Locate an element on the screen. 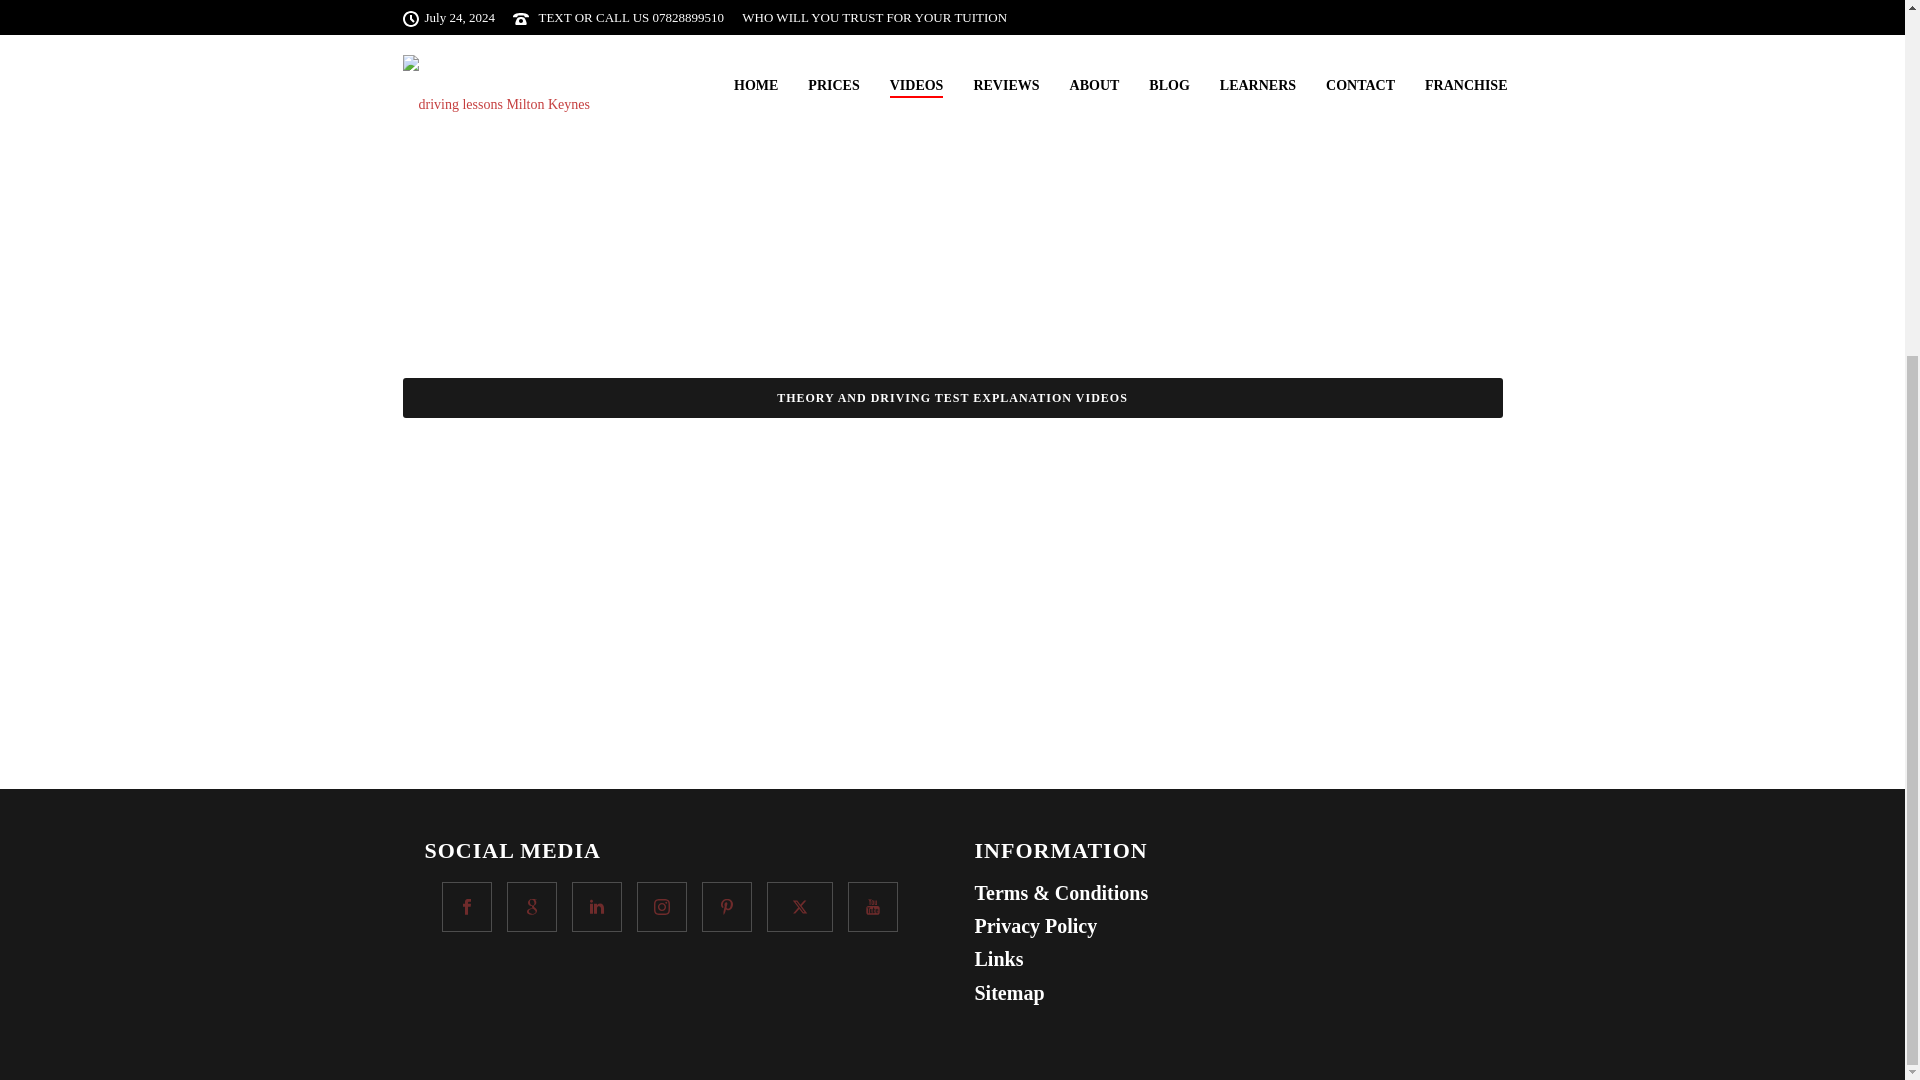  YouTube video player is located at coordinates (919, 517).